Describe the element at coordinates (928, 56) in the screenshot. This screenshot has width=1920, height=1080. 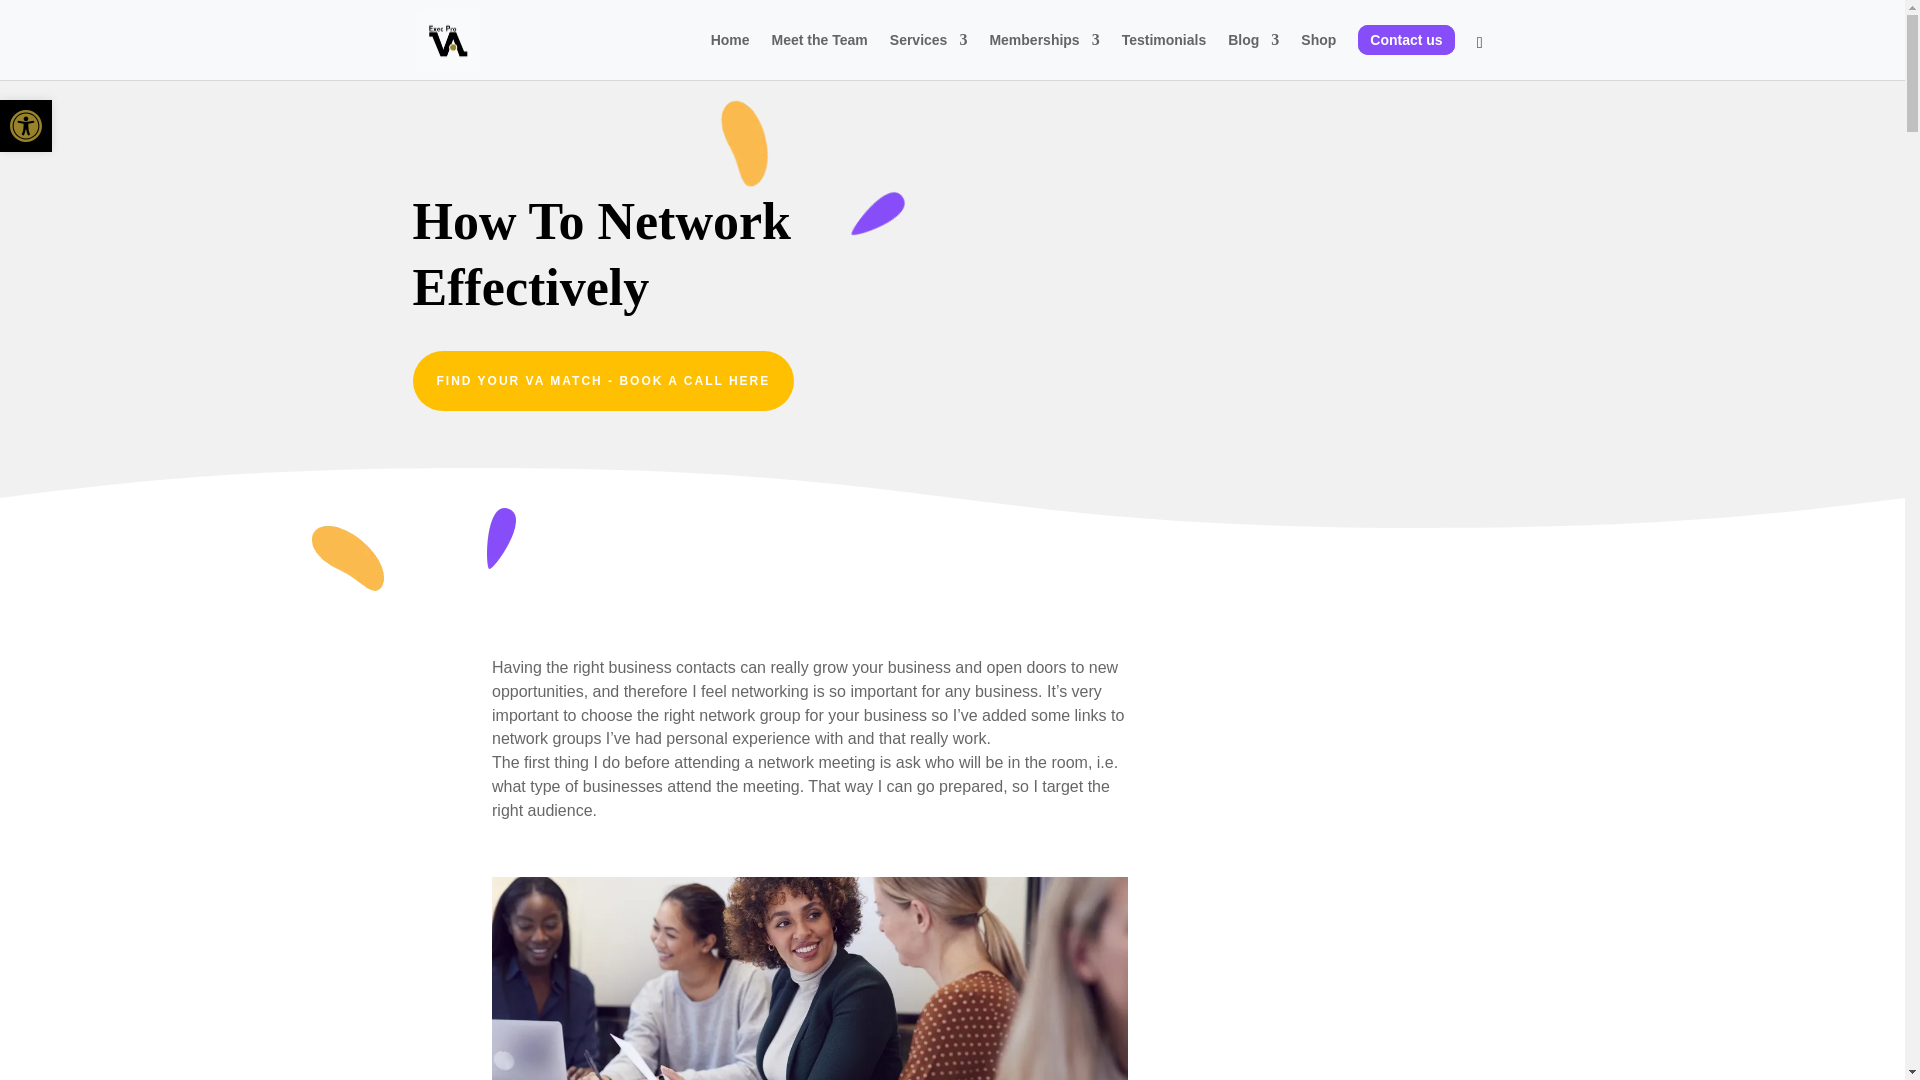
I see `Services` at that location.